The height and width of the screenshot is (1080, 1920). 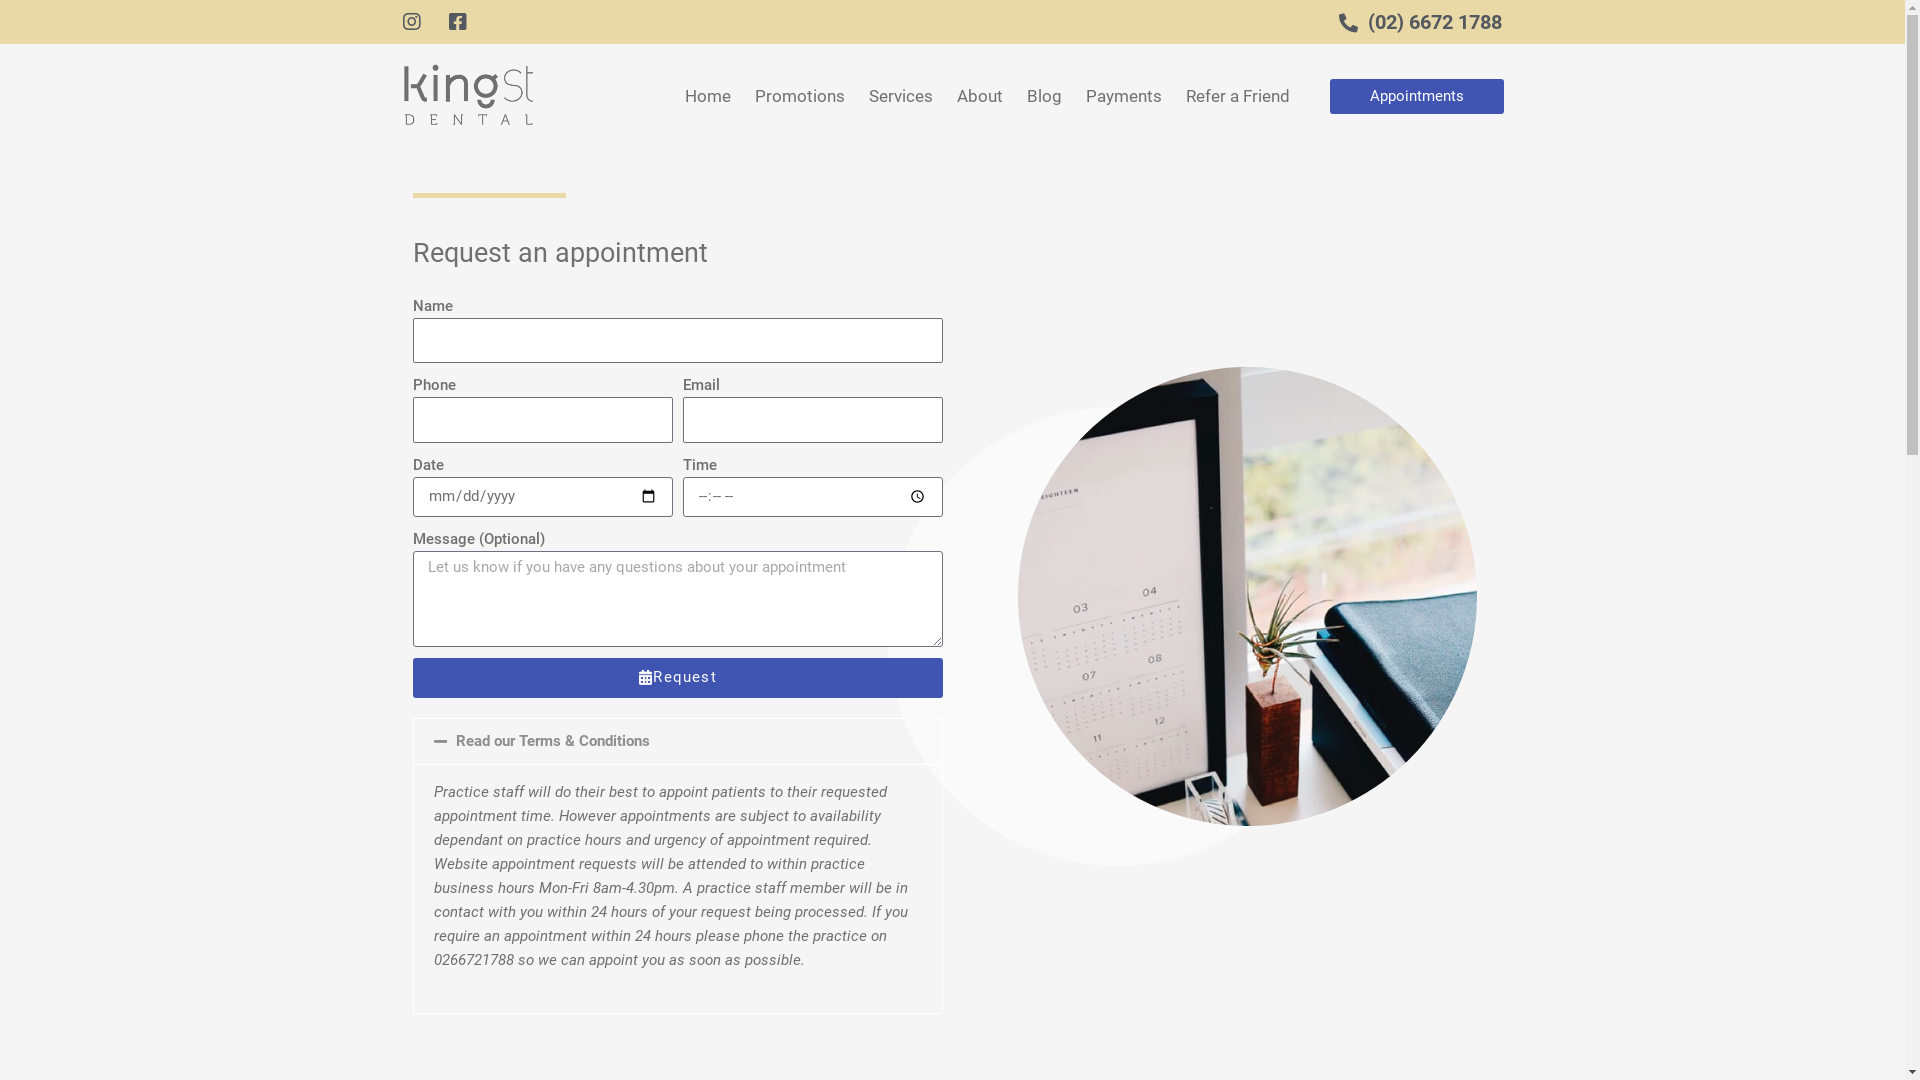 What do you see at coordinates (553, 741) in the screenshot?
I see `Read our Terms & Conditions` at bounding box center [553, 741].